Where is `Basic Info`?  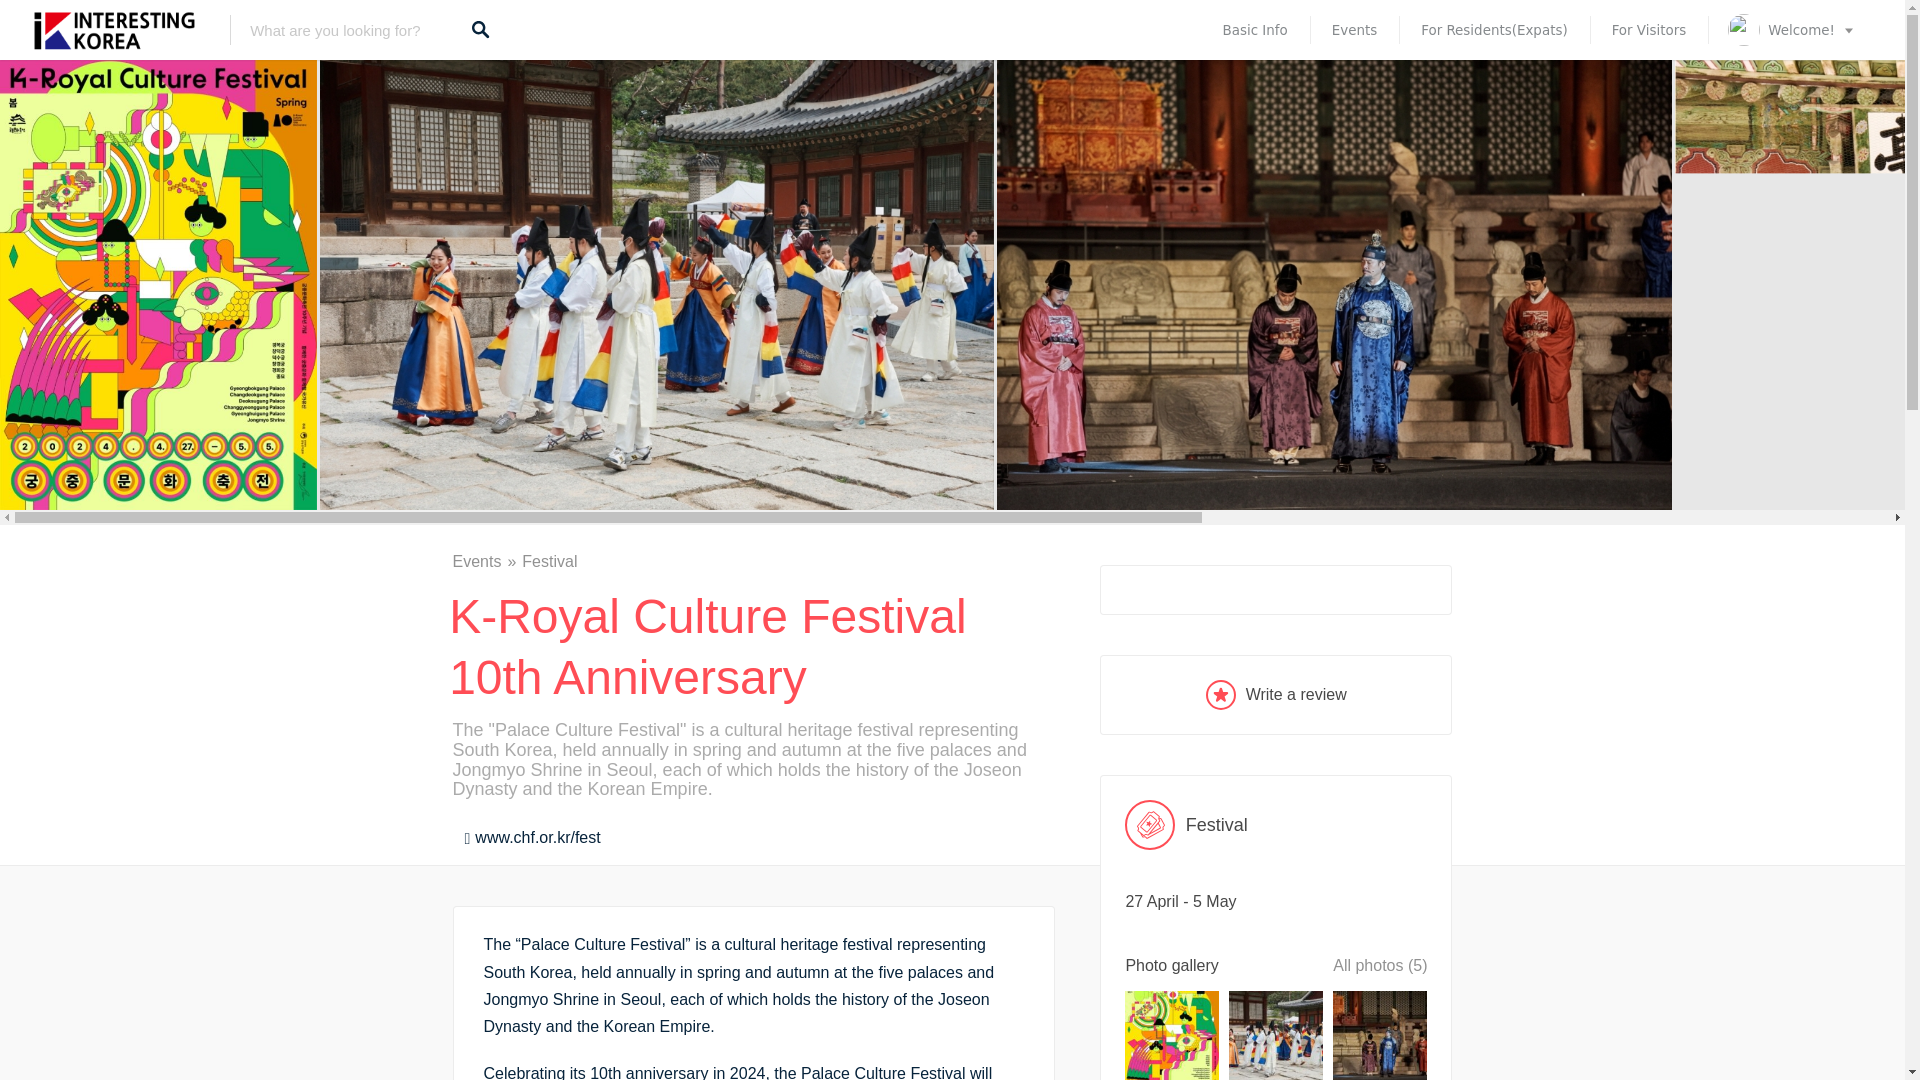
Basic Info is located at coordinates (1254, 30).